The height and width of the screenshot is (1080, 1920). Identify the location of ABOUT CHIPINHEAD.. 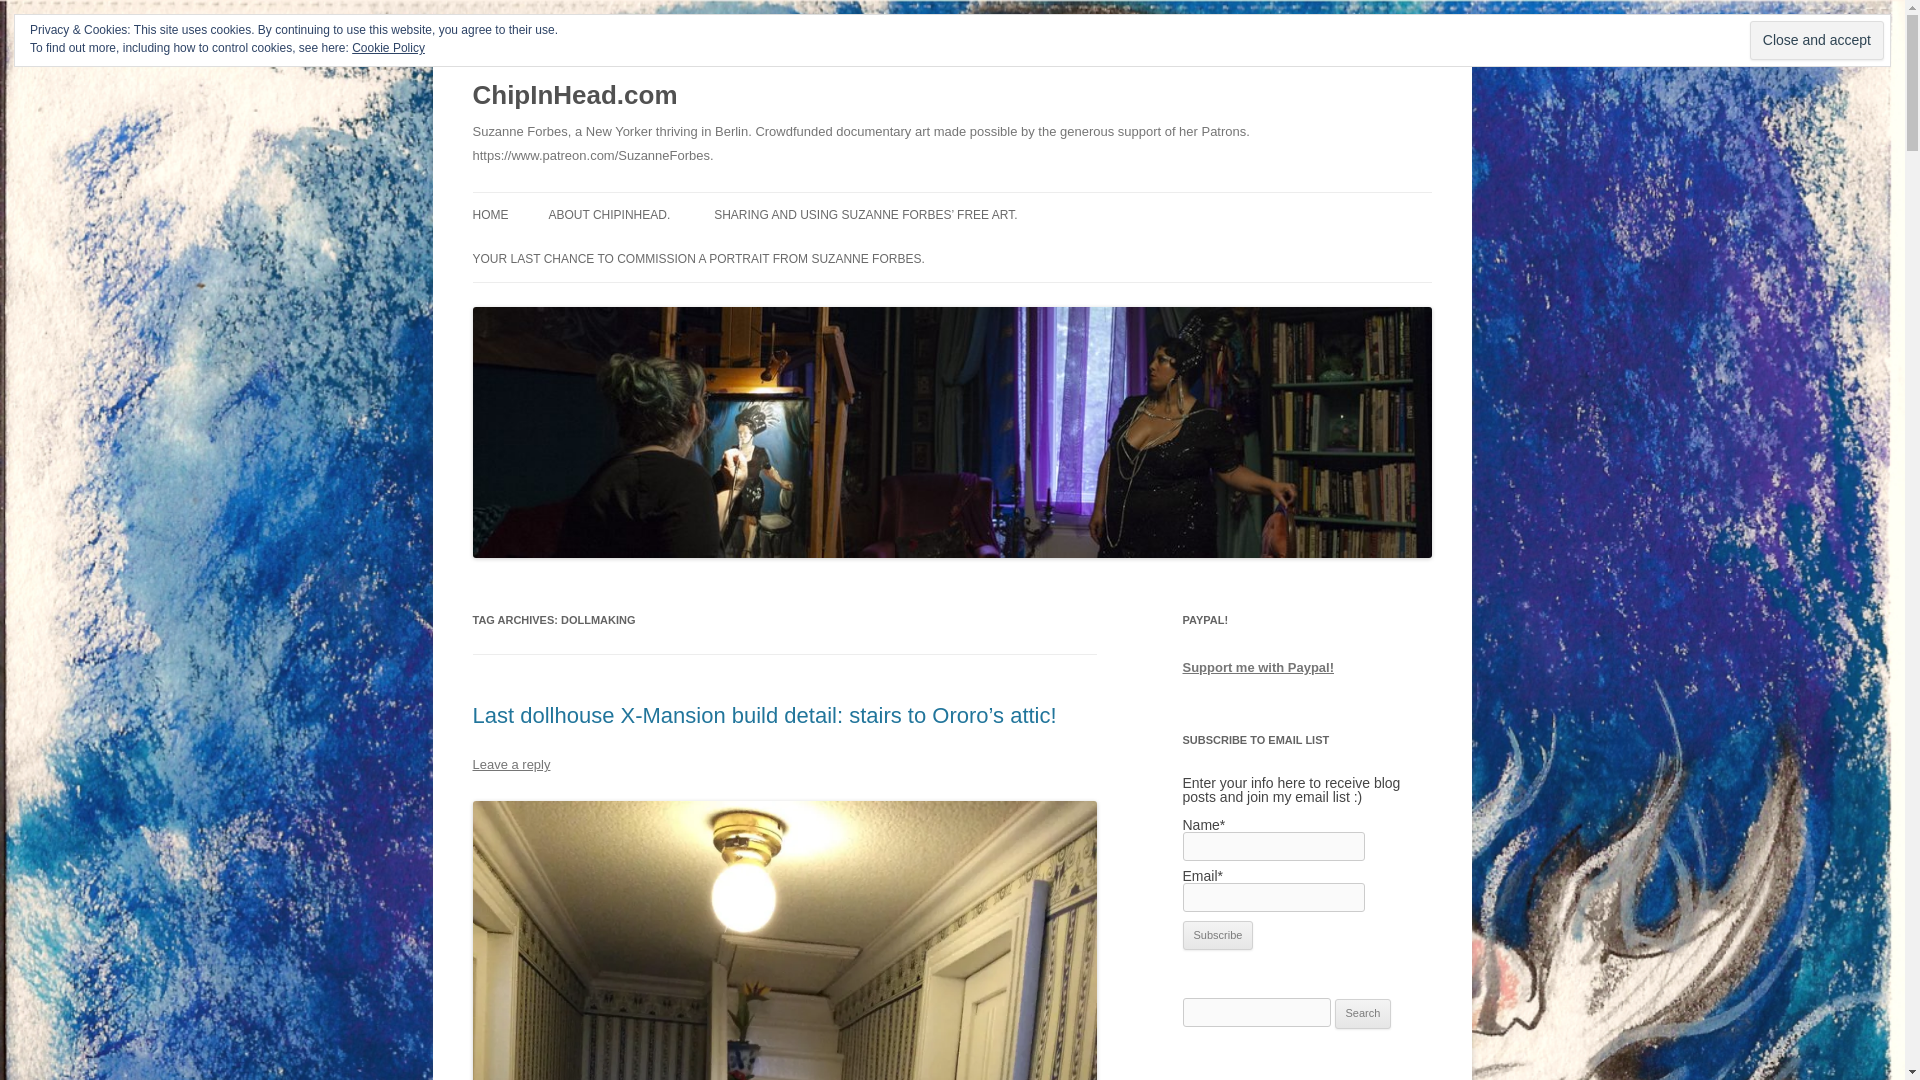
(608, 214).